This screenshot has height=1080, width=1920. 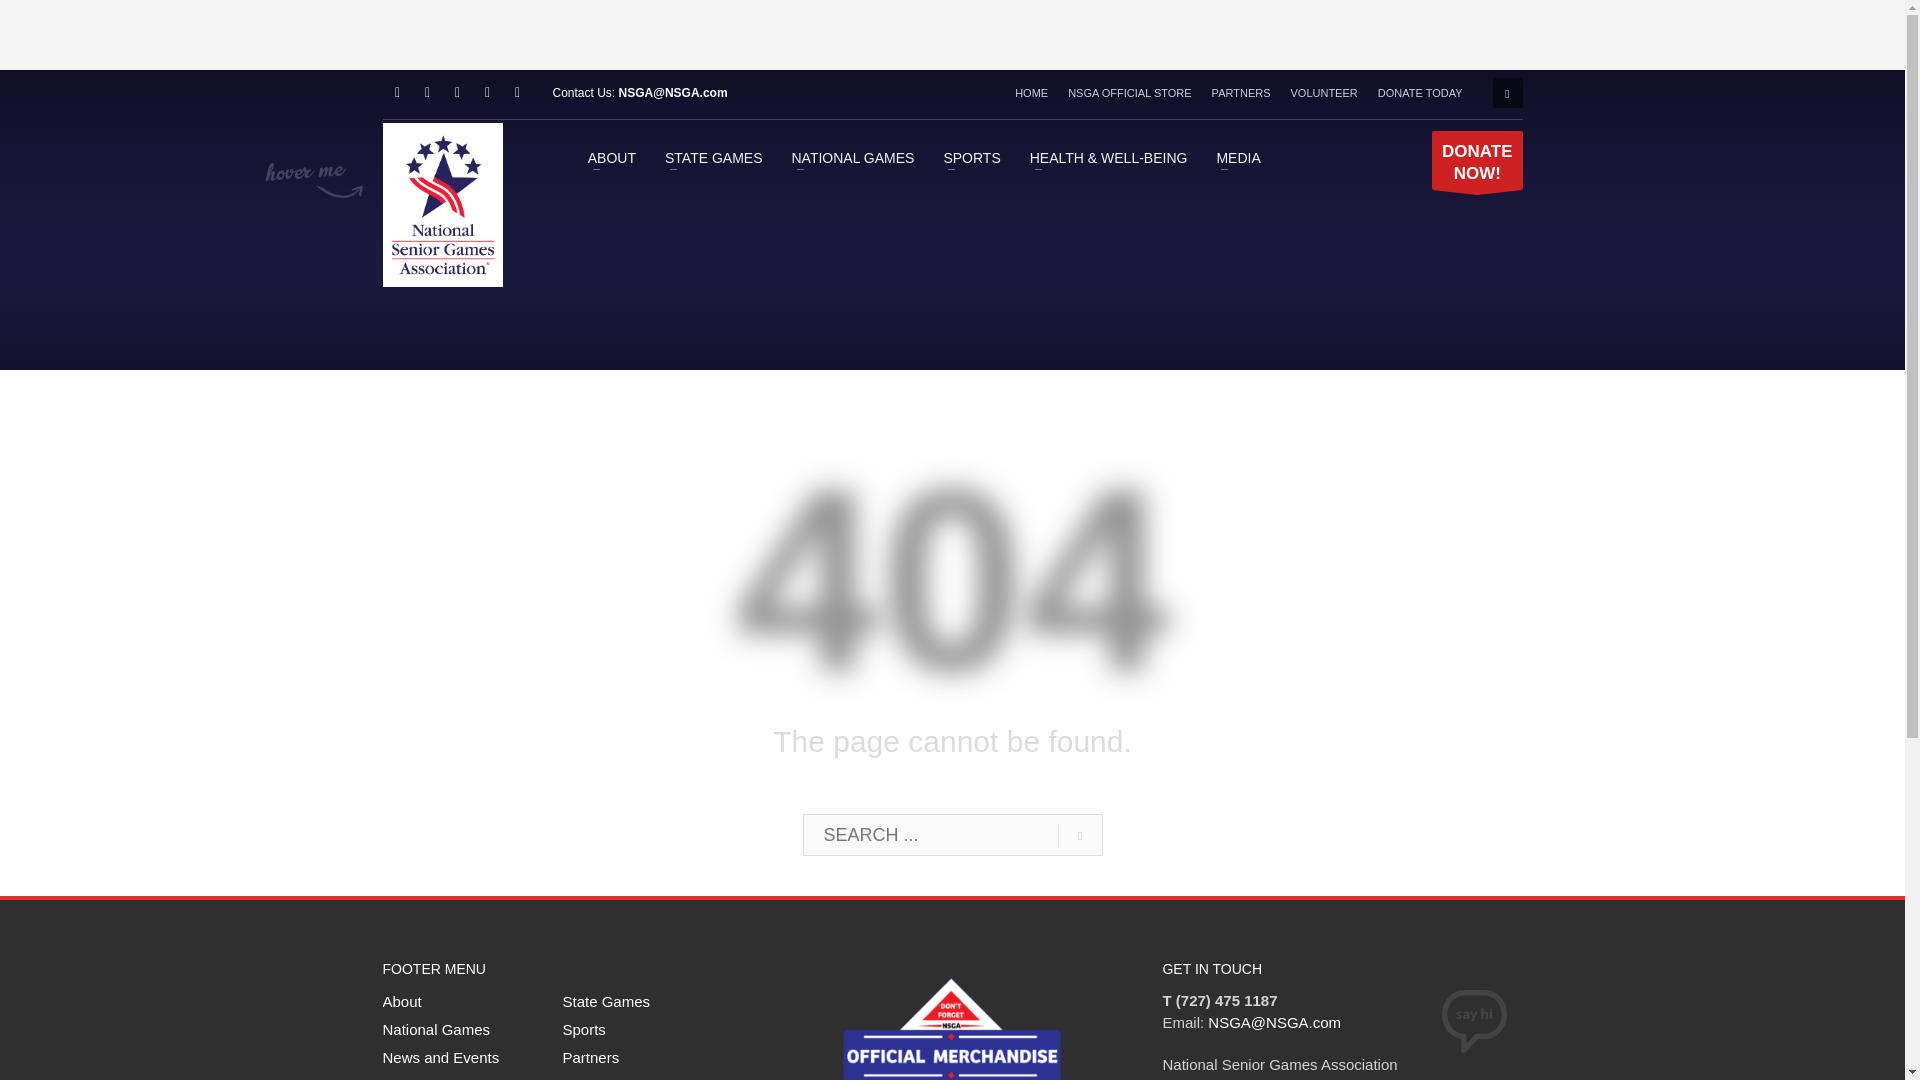 What do you see at coordinates (1241, 92) in the screenshot?
I see `PARTNERS` at bounding box center [1241, 92].